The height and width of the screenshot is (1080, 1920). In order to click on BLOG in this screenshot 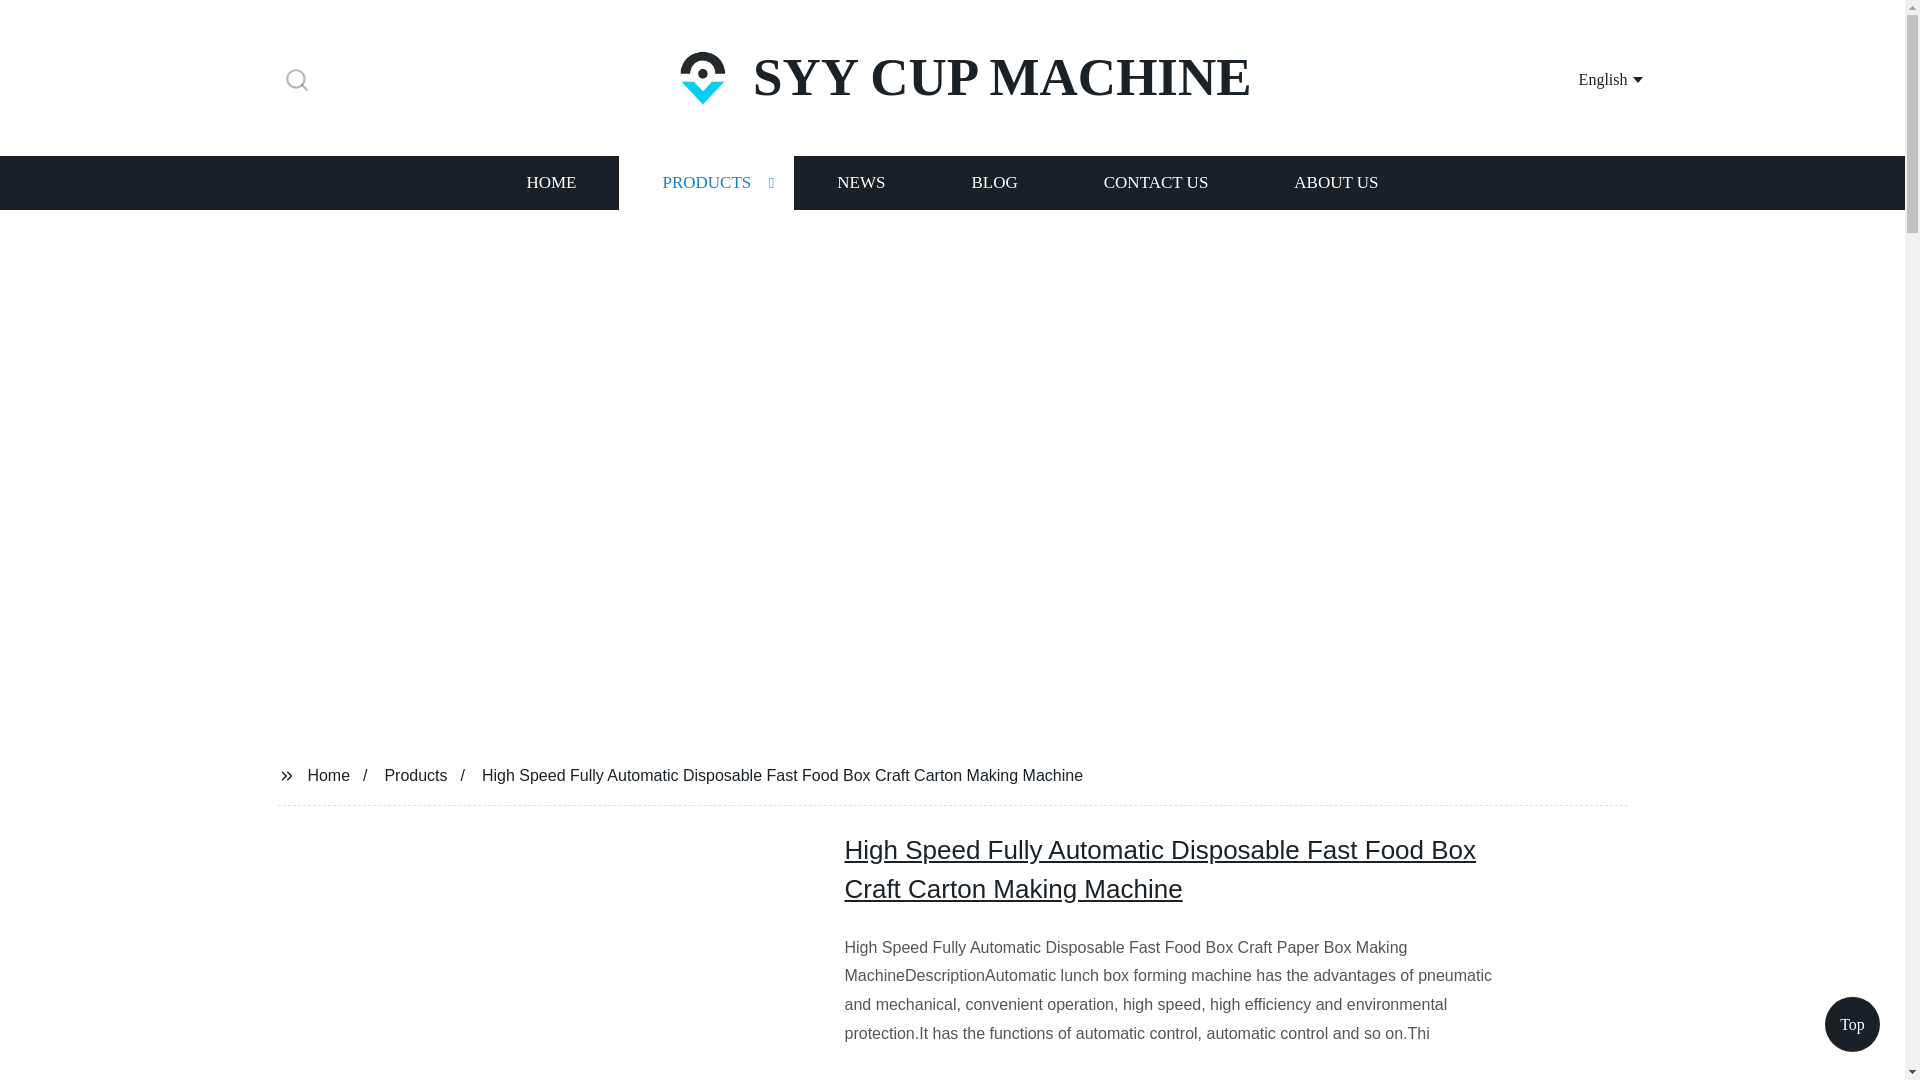, I will do `click(993, 182)`.